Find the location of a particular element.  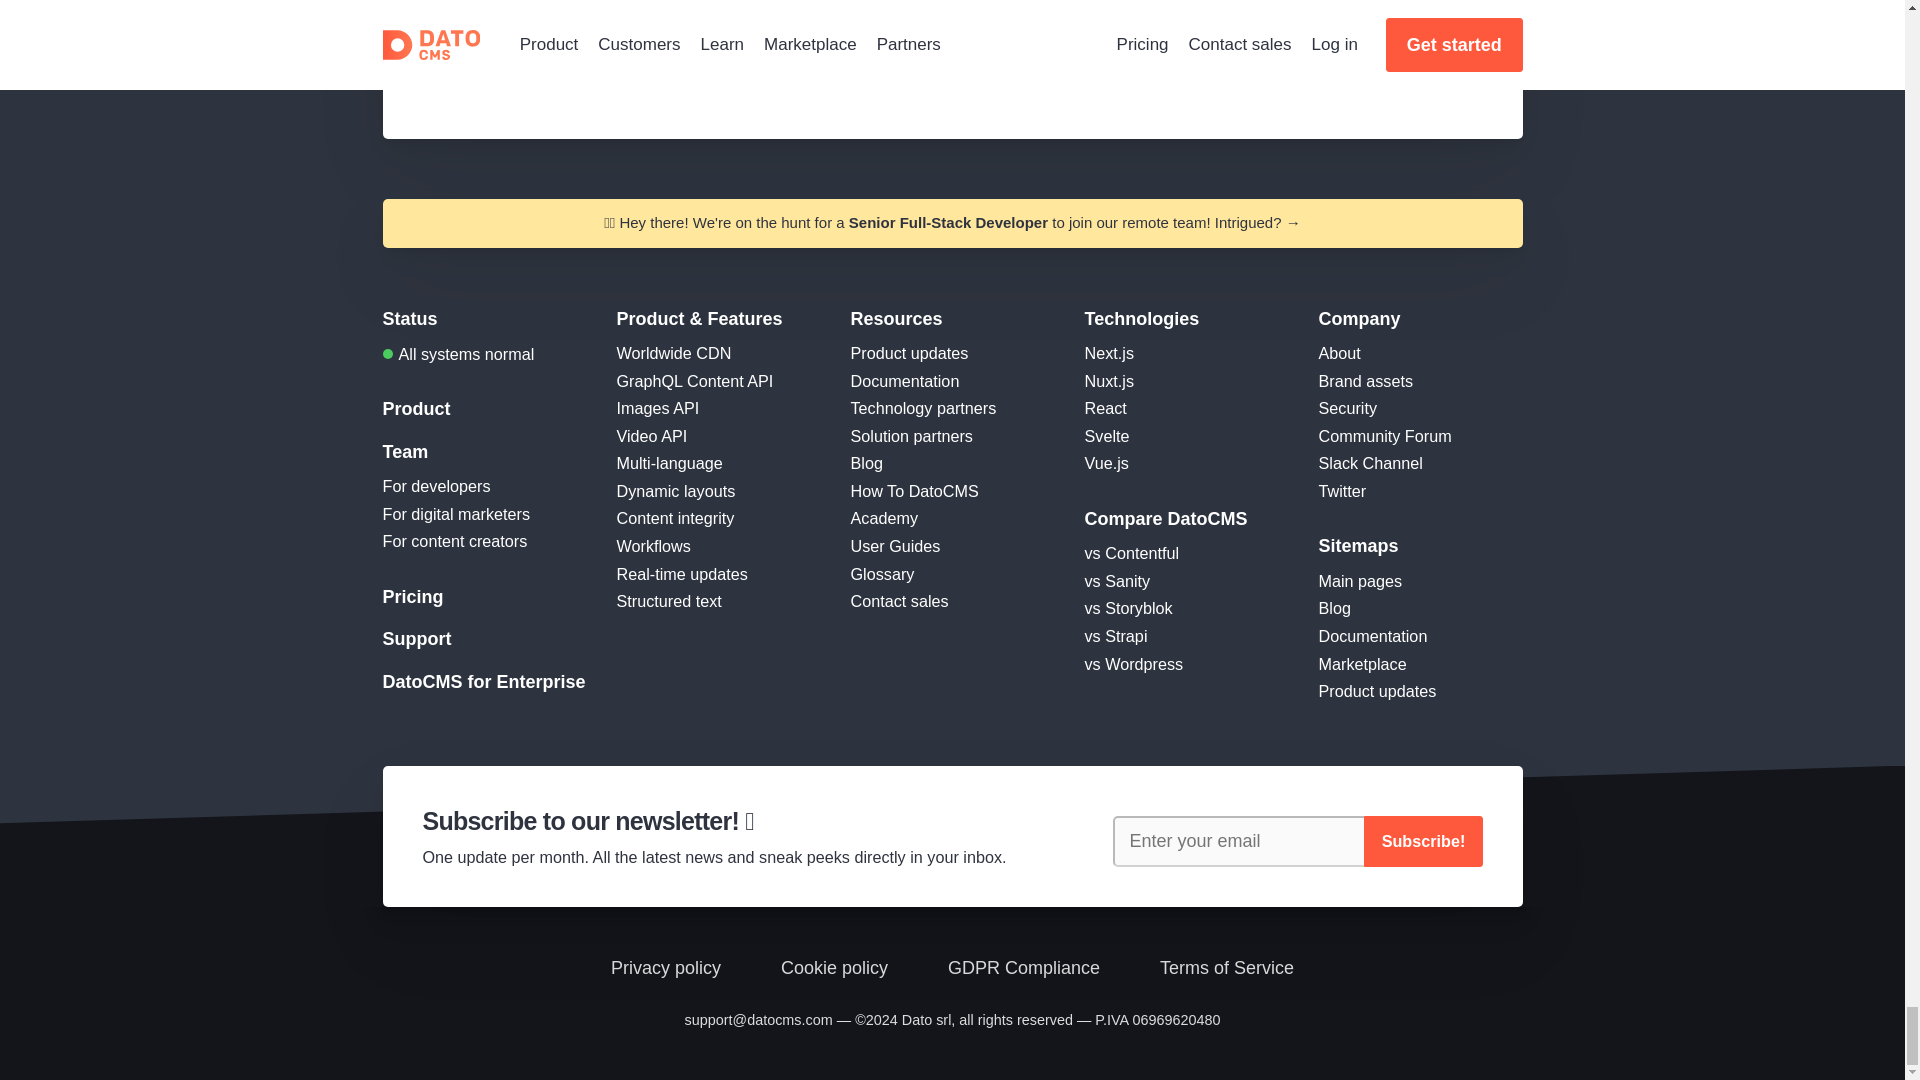

Headless CMS Graphql is located at coordinates (694, 380).